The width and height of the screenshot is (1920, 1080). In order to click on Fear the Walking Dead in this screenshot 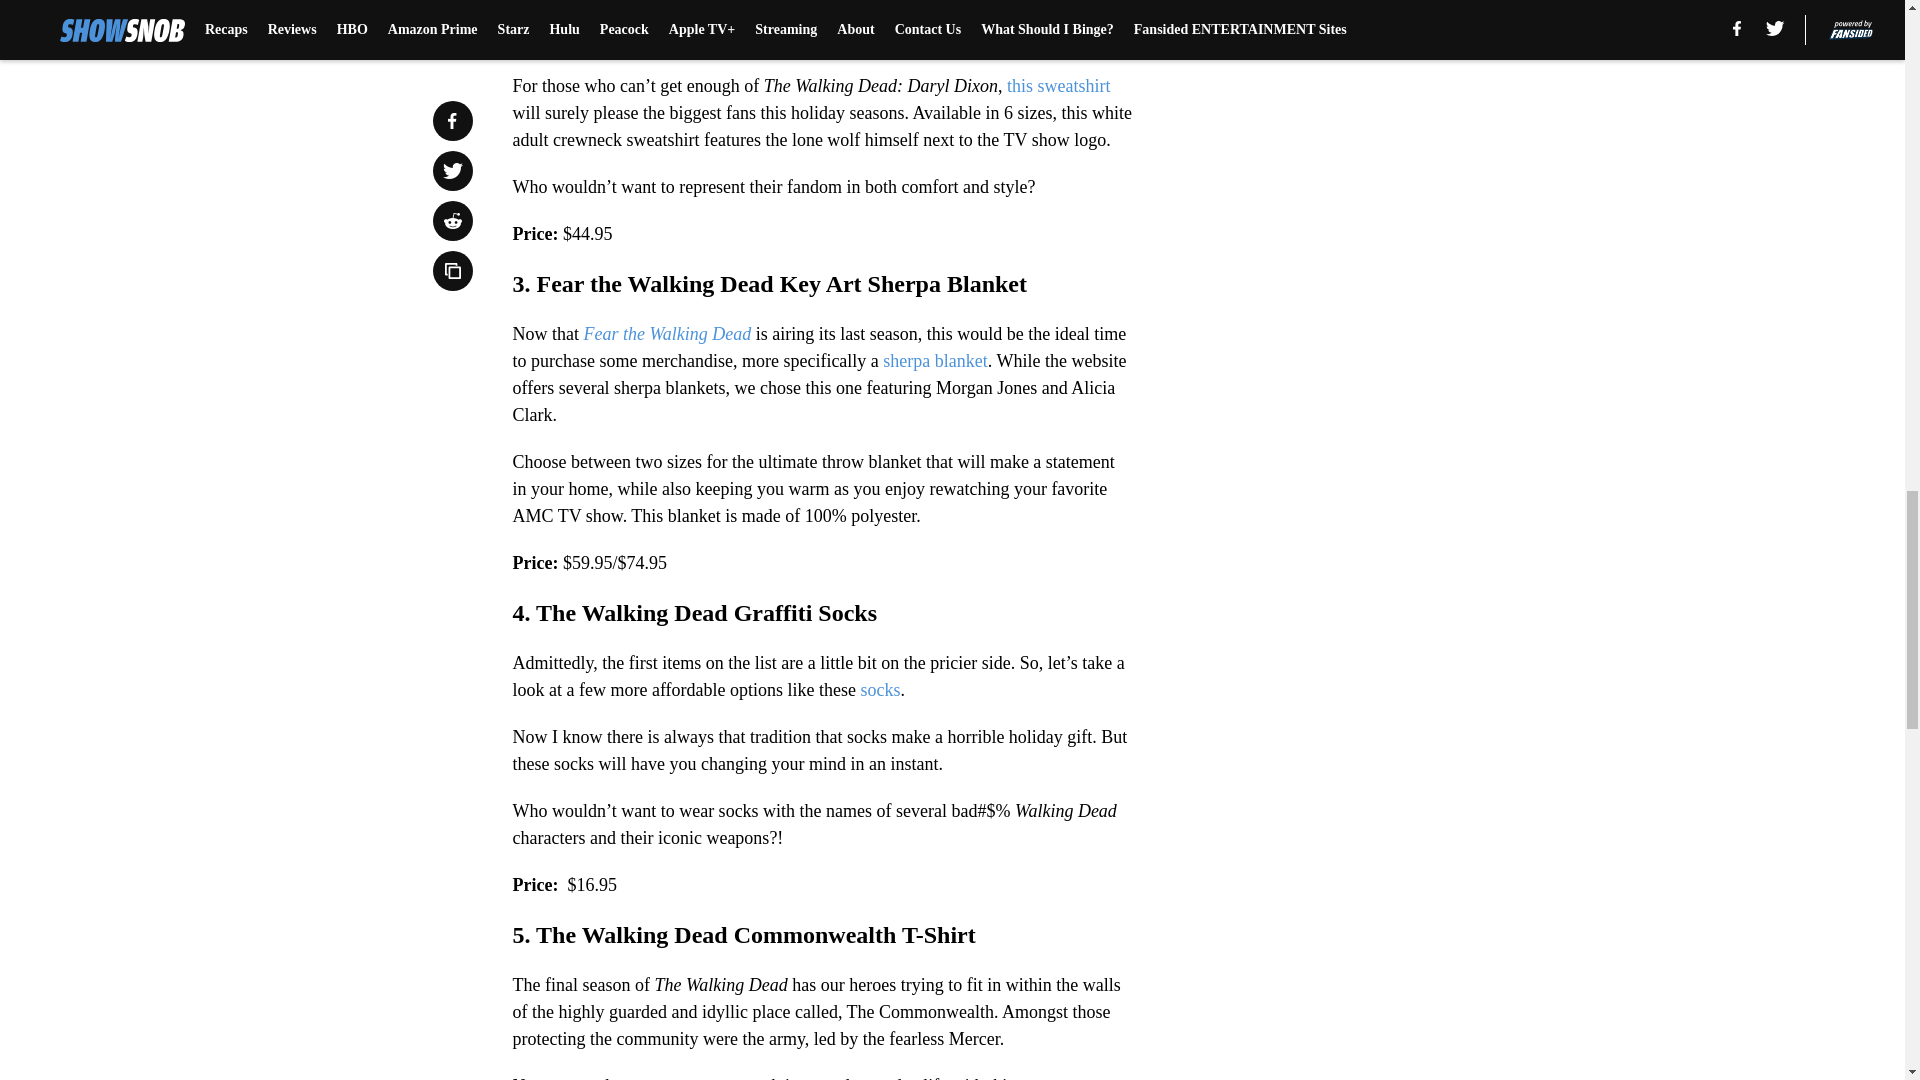, I will do `click(668, 334)`.